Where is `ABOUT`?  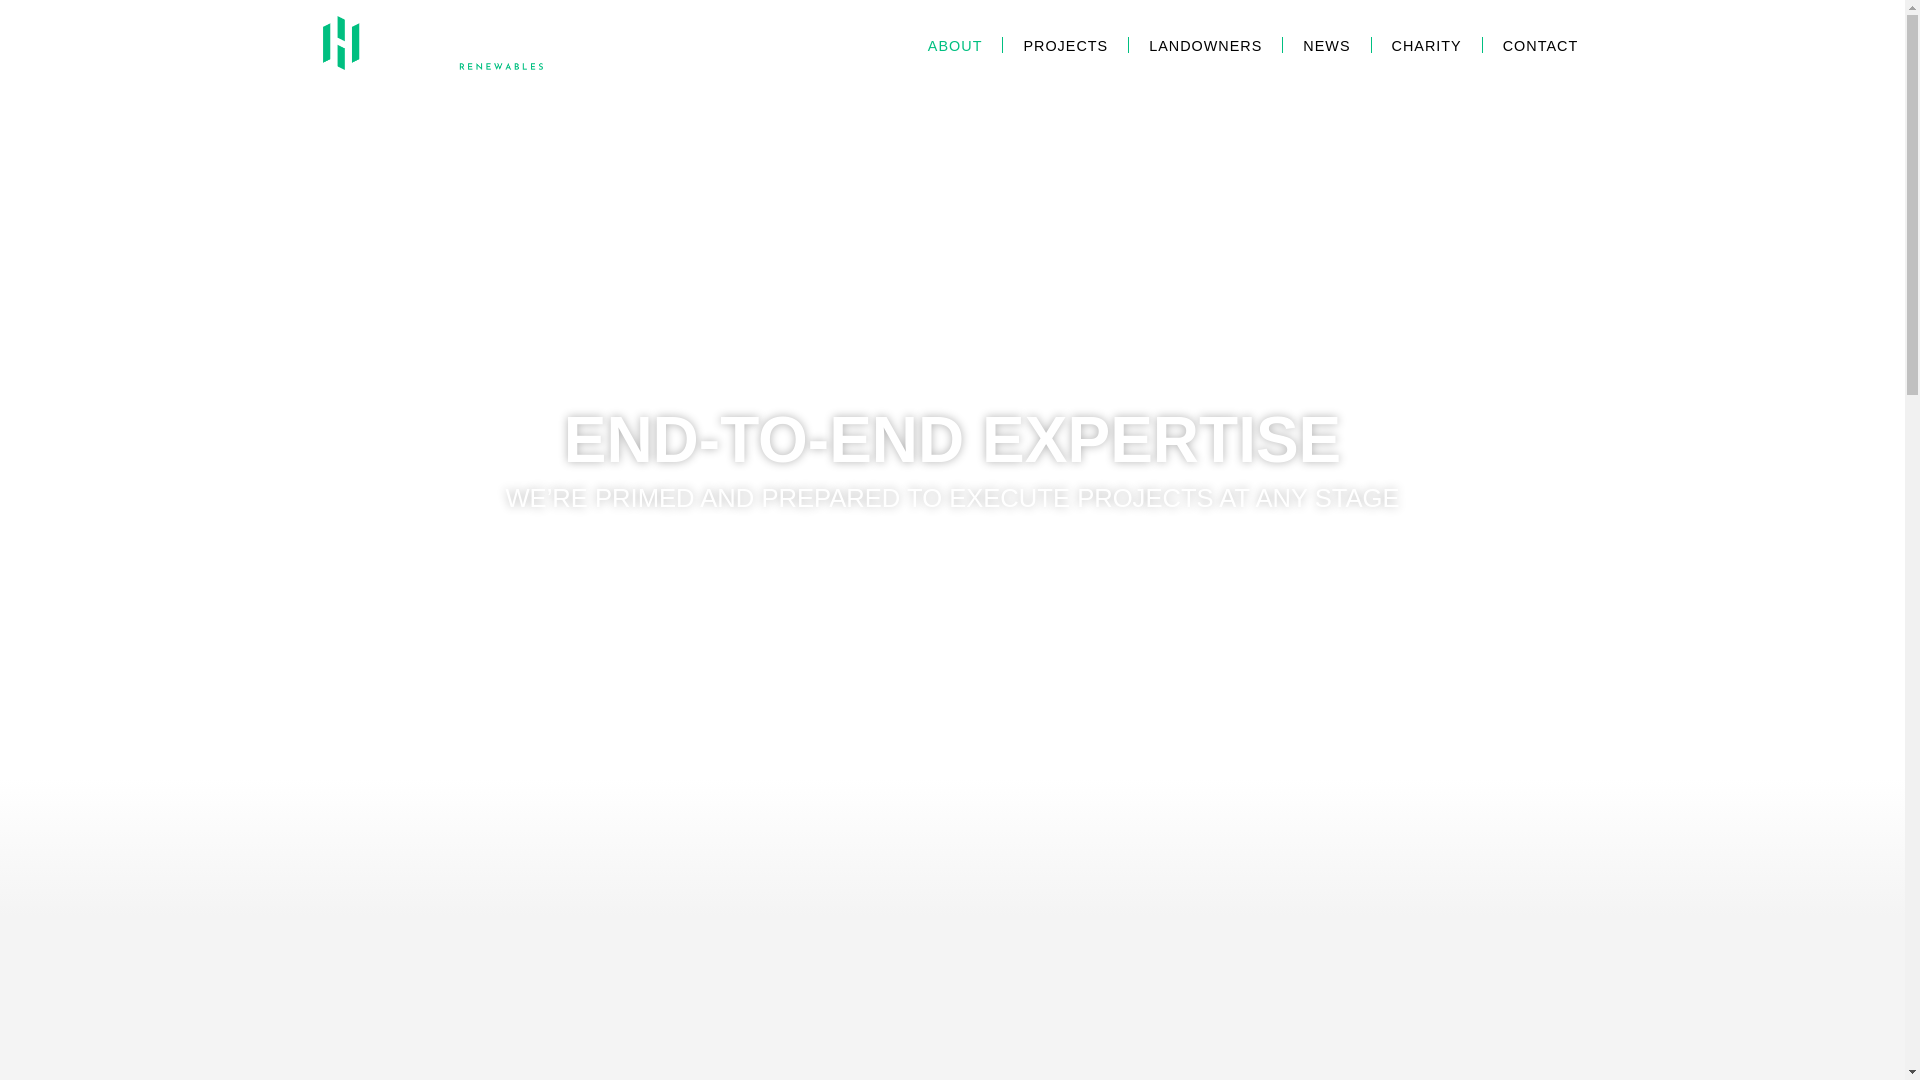 ABOUT is located at coordinates (964, 44).